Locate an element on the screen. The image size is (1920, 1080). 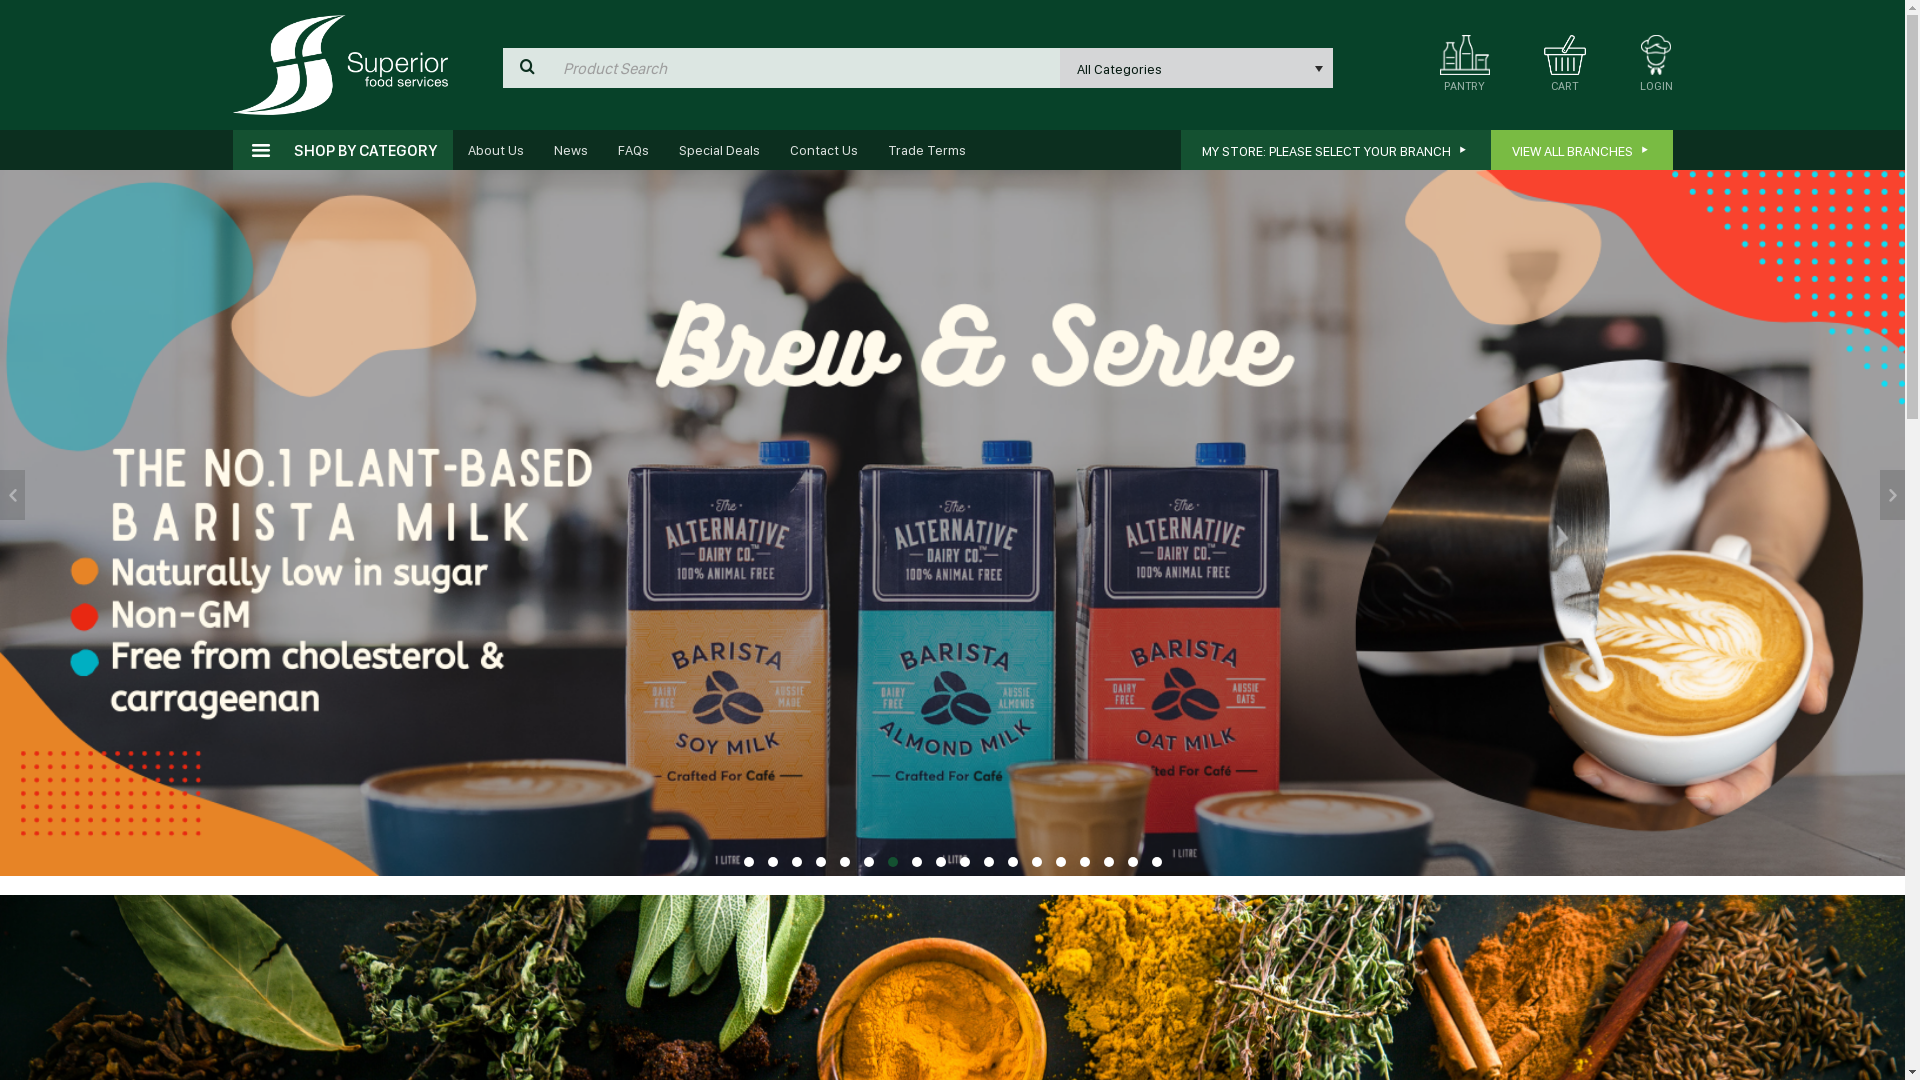
PANTRY is located at coordinates (1465, 55).